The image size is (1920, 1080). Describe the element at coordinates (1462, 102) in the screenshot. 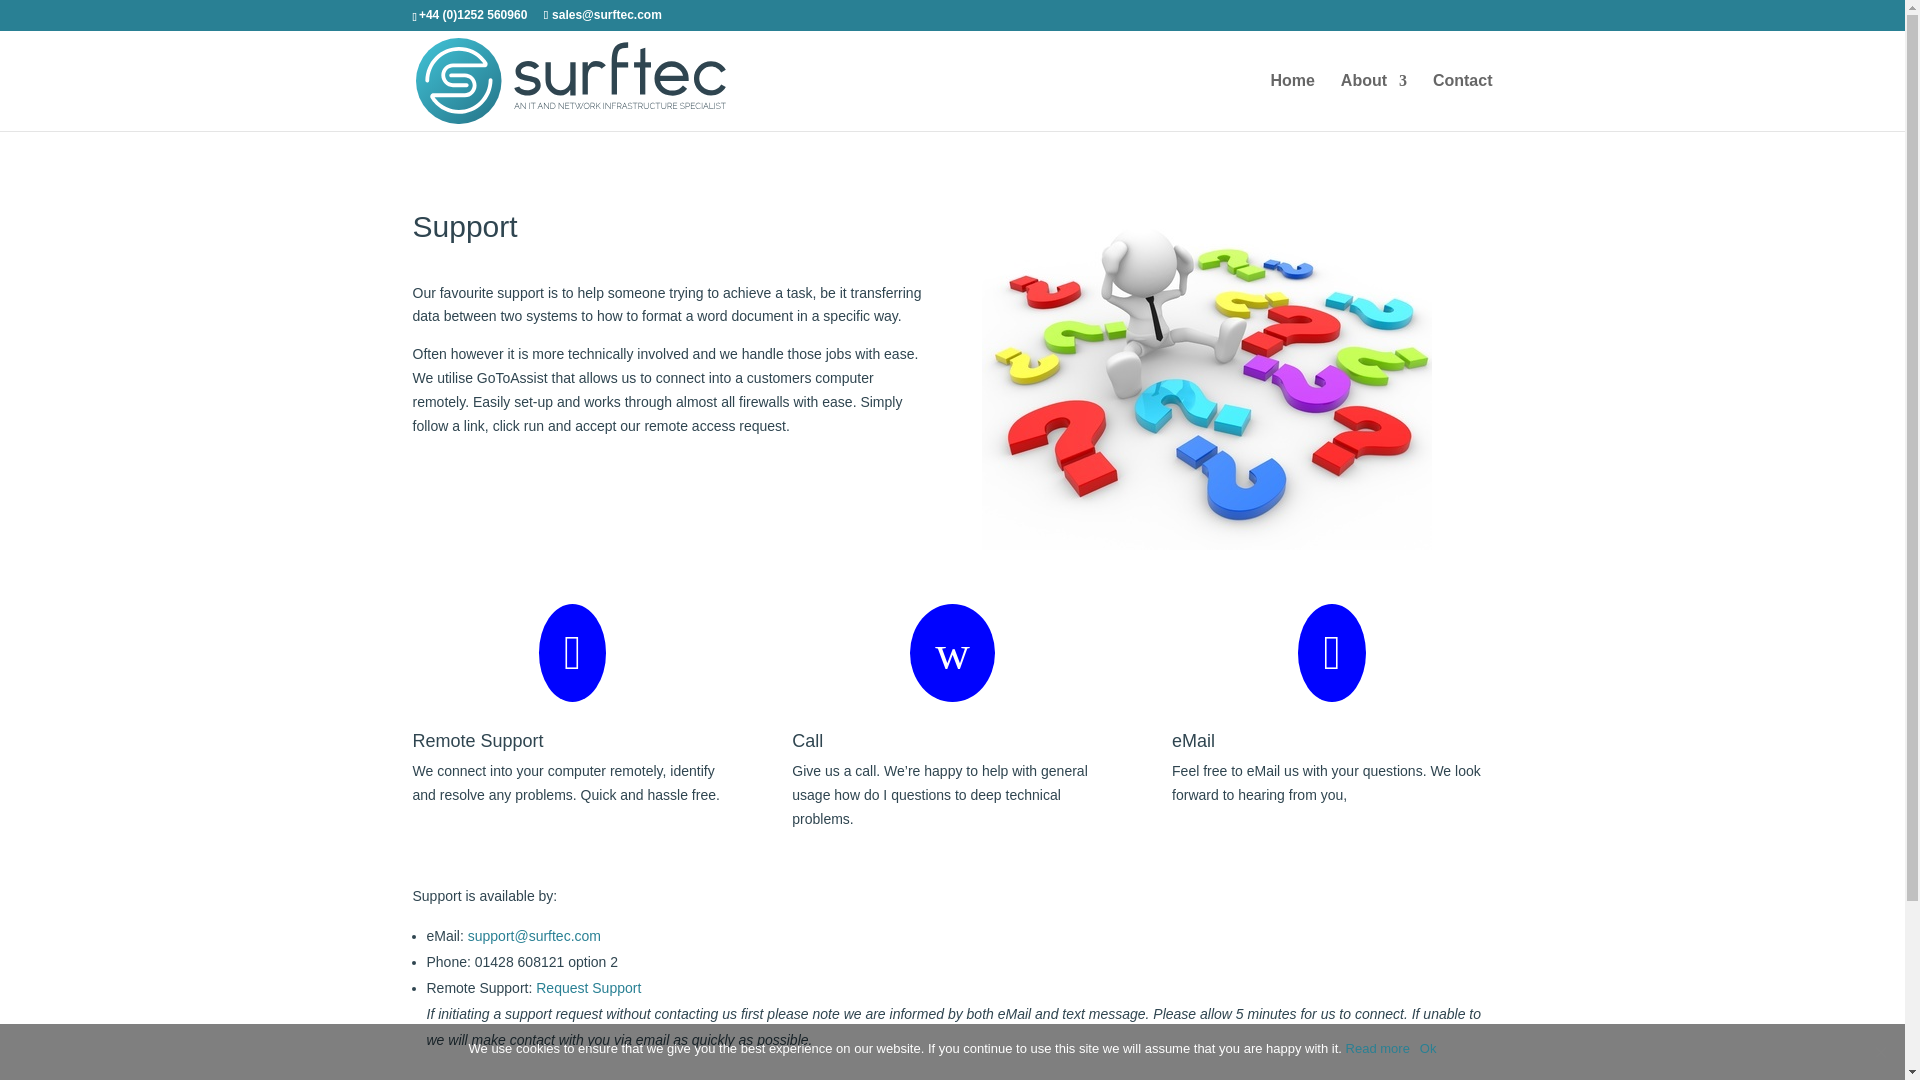

I see `Contact` at that location.